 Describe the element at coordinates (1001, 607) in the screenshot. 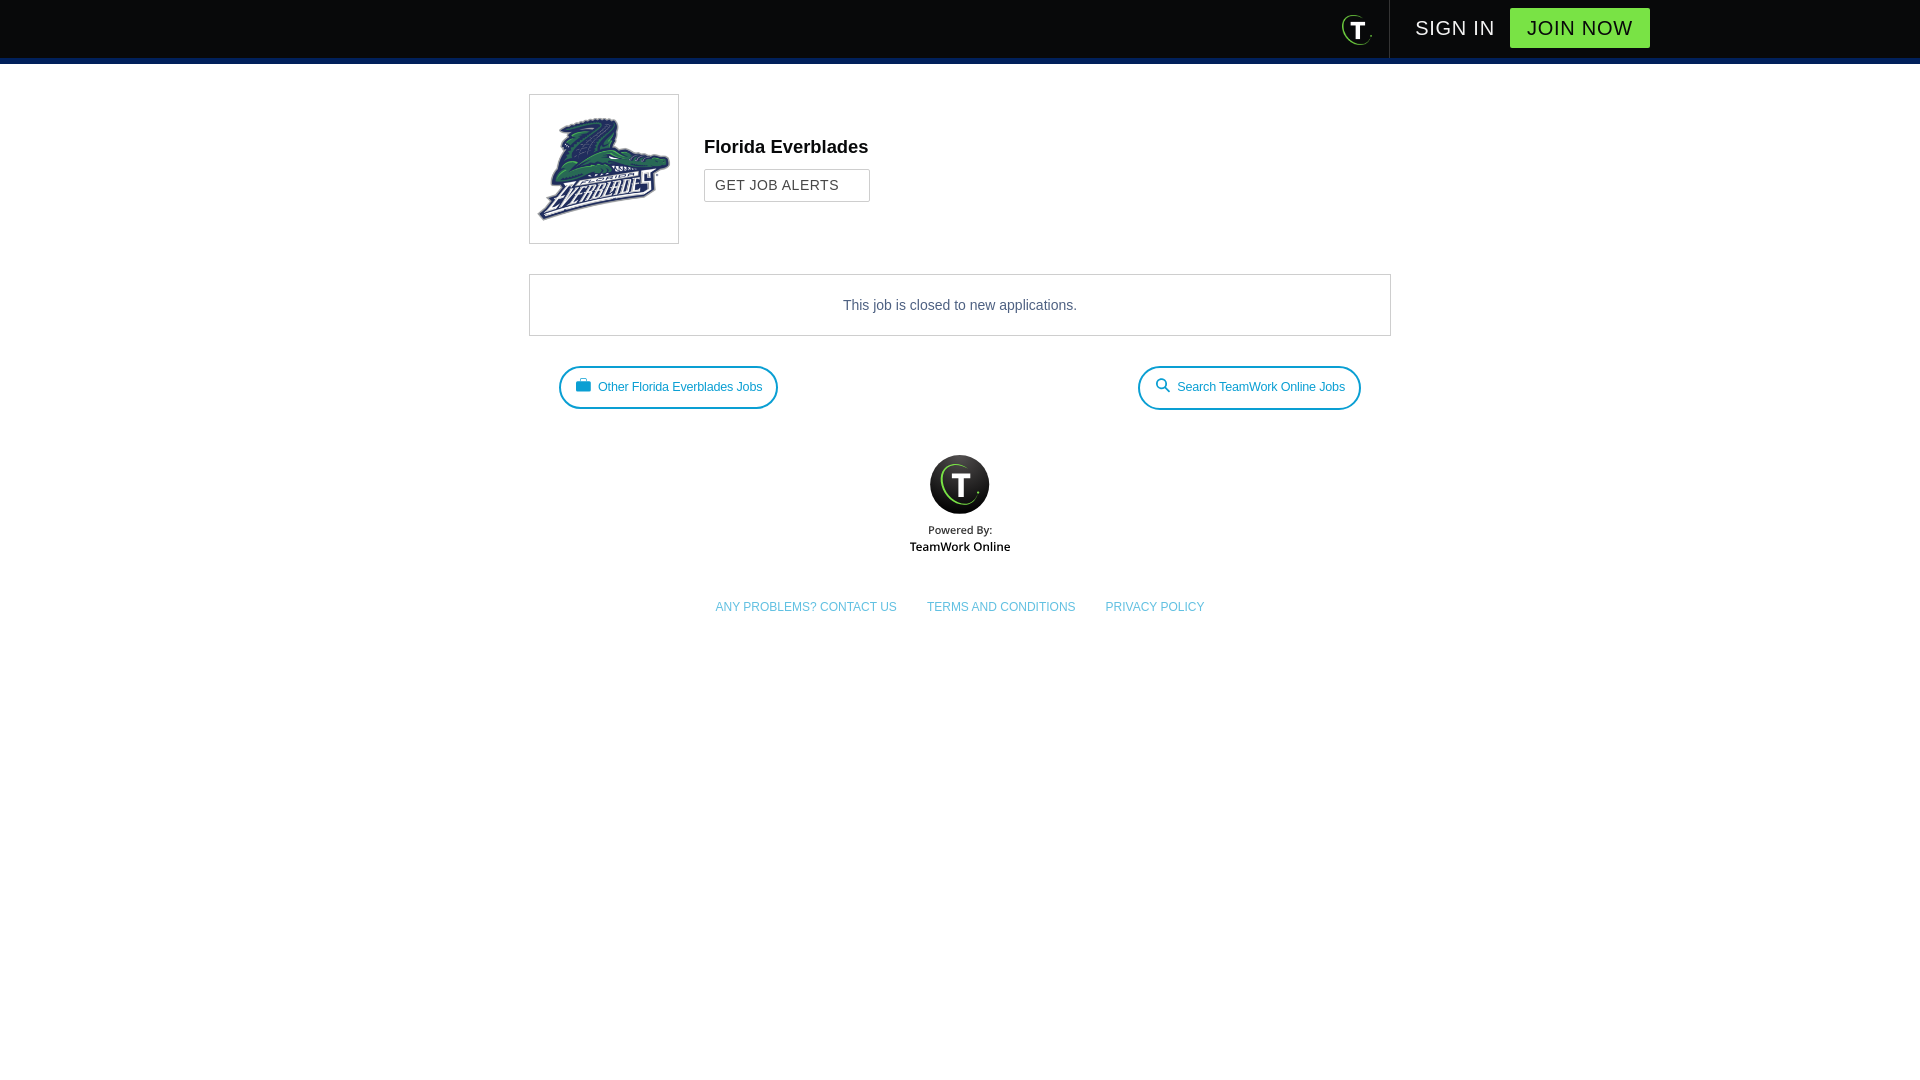

I see `TERMS AND CONDITIONS` at that location.